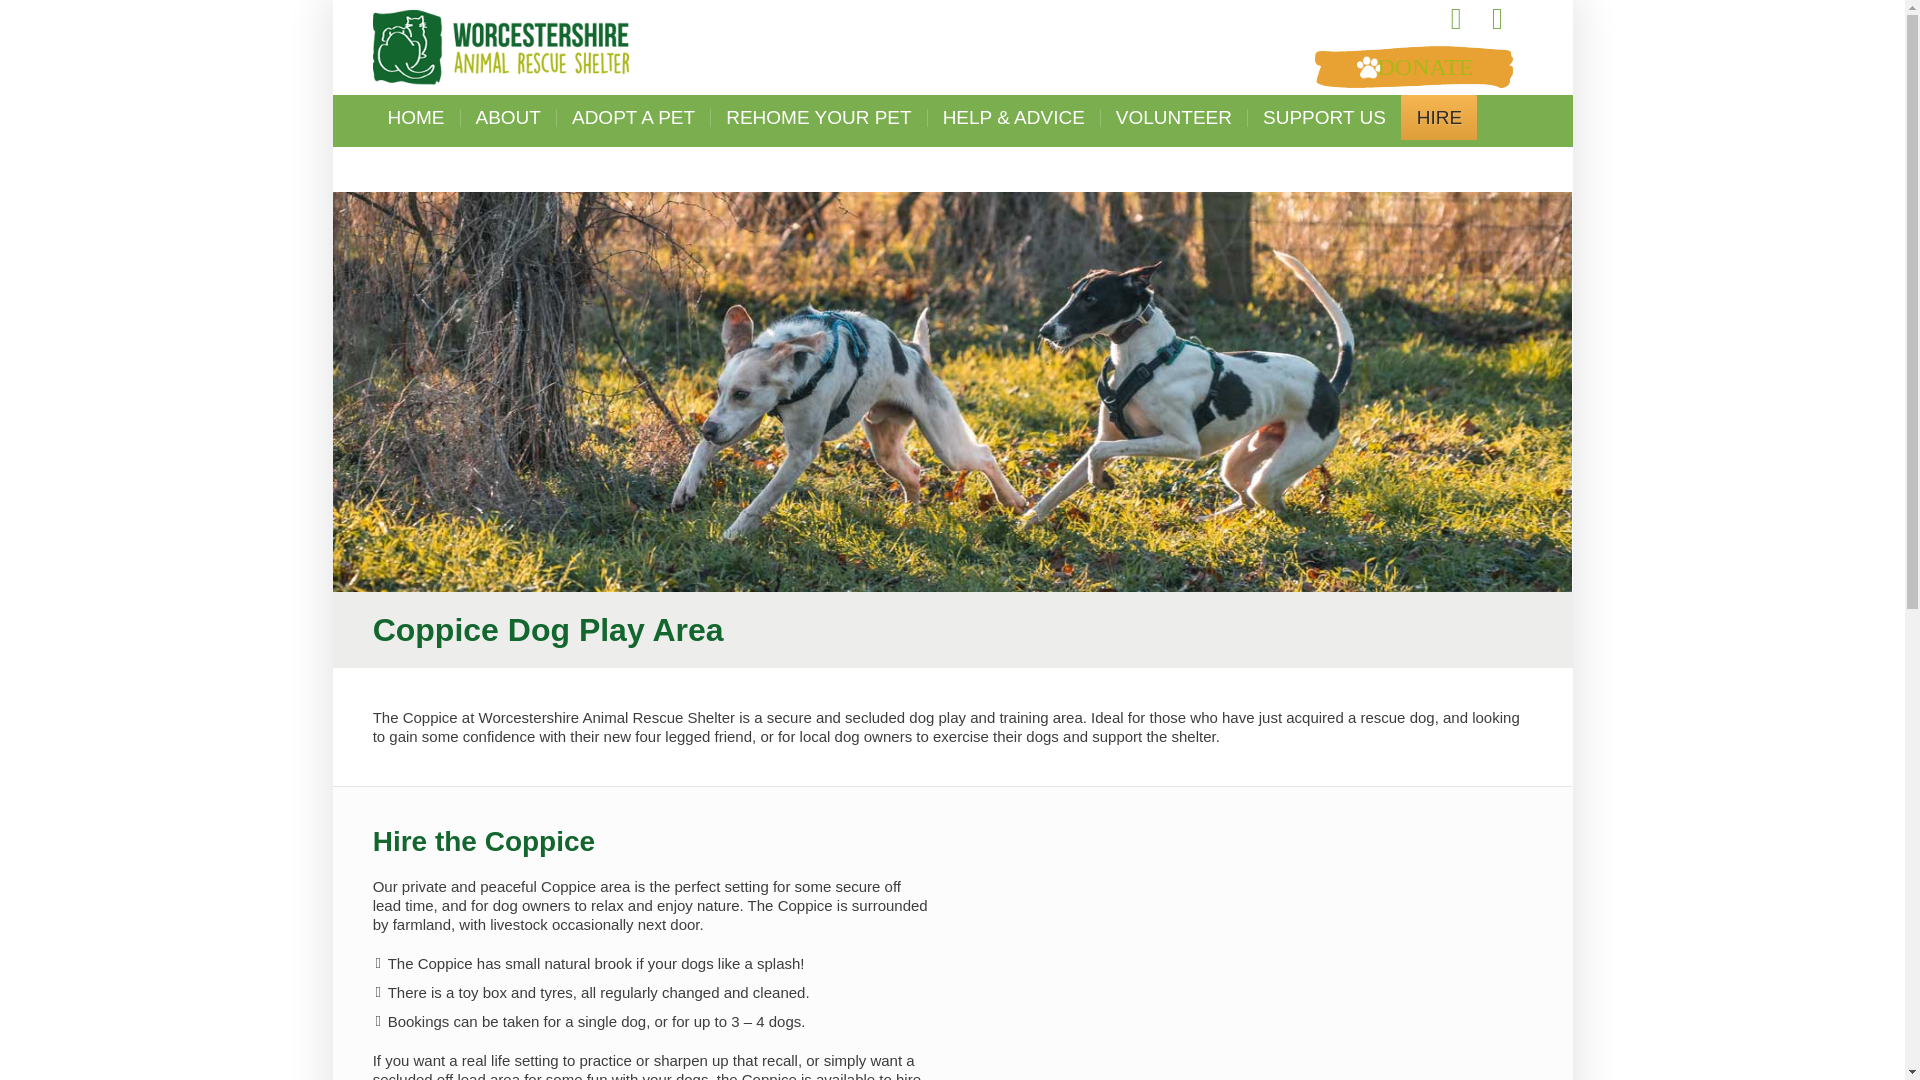 This screenshot has width=1920, height=1080. Describe the element at coordinates (1497, 18) in the screenshot. I see `Instagram` at that location.